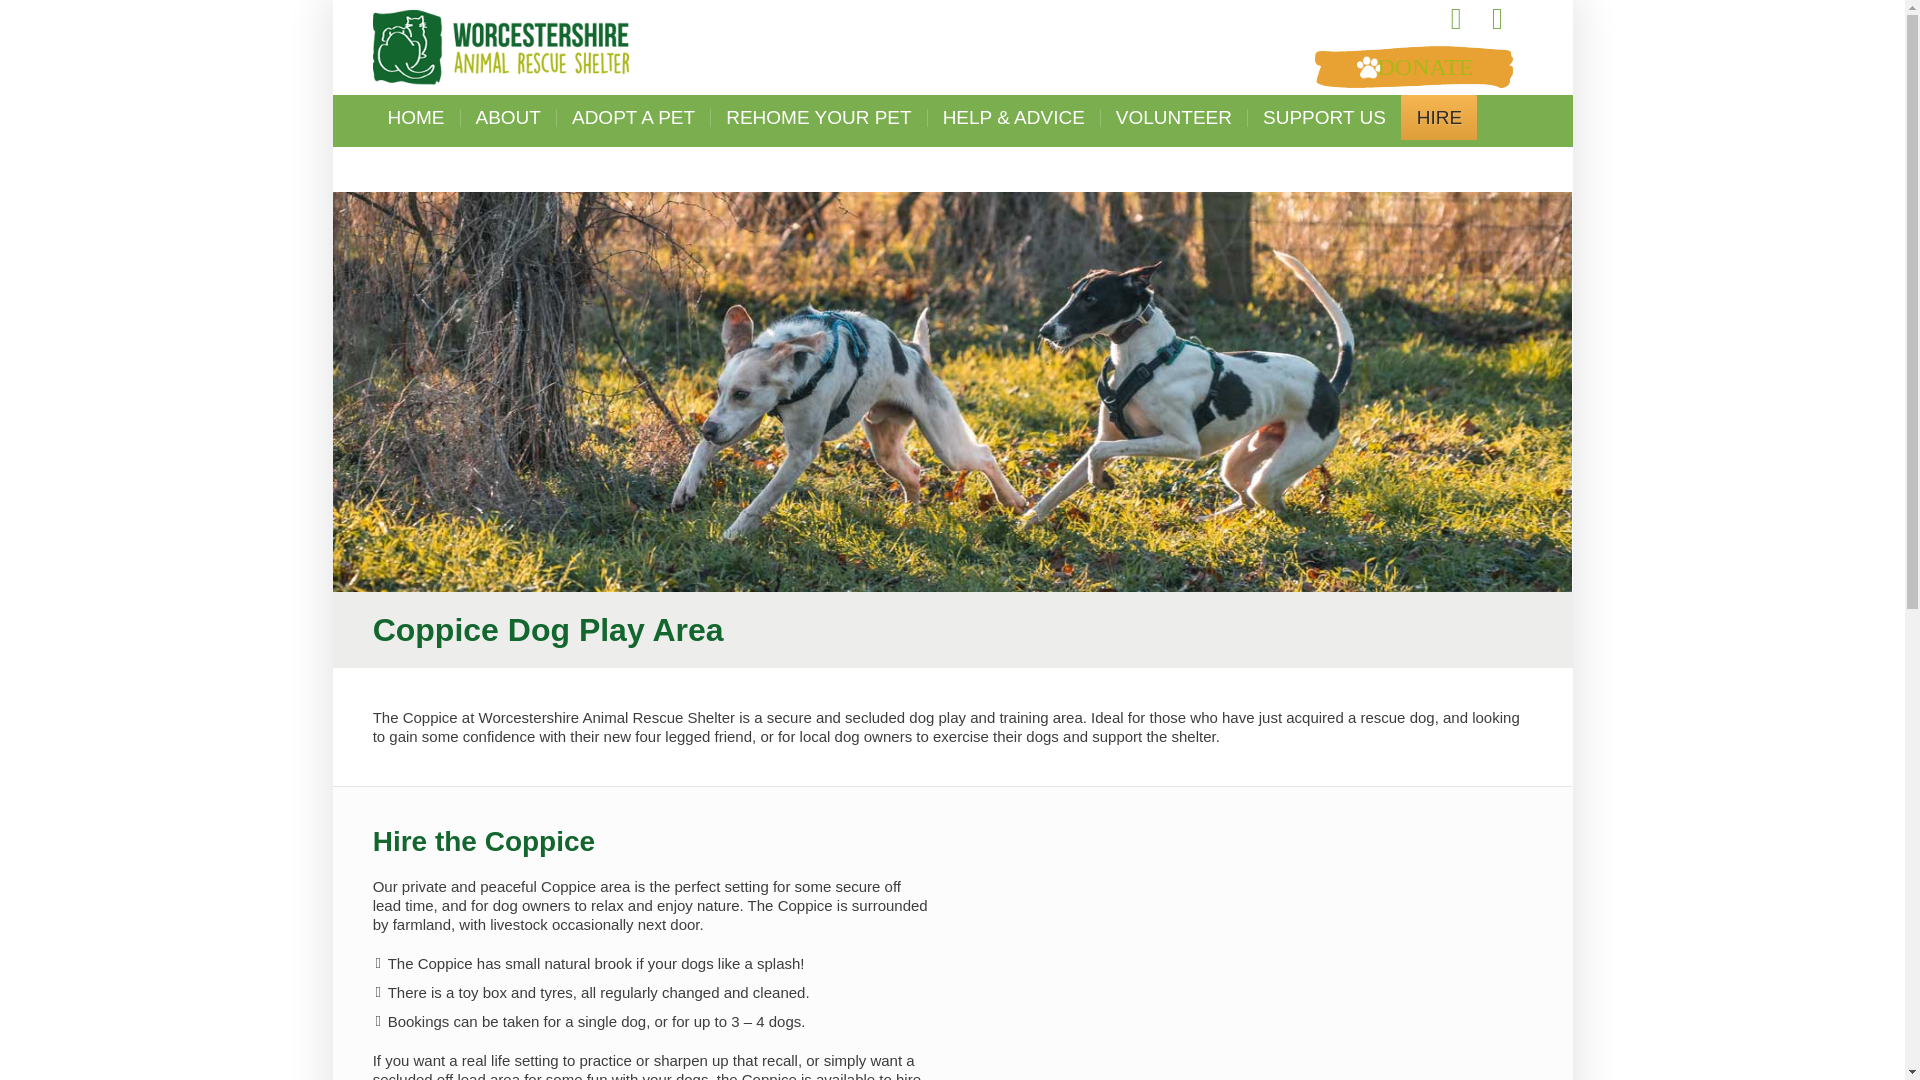 This screenshot has width=1920, height=1080. Describe the element at coordinates (1497, 18) in the screenshot. I see `Instagram` at that location.